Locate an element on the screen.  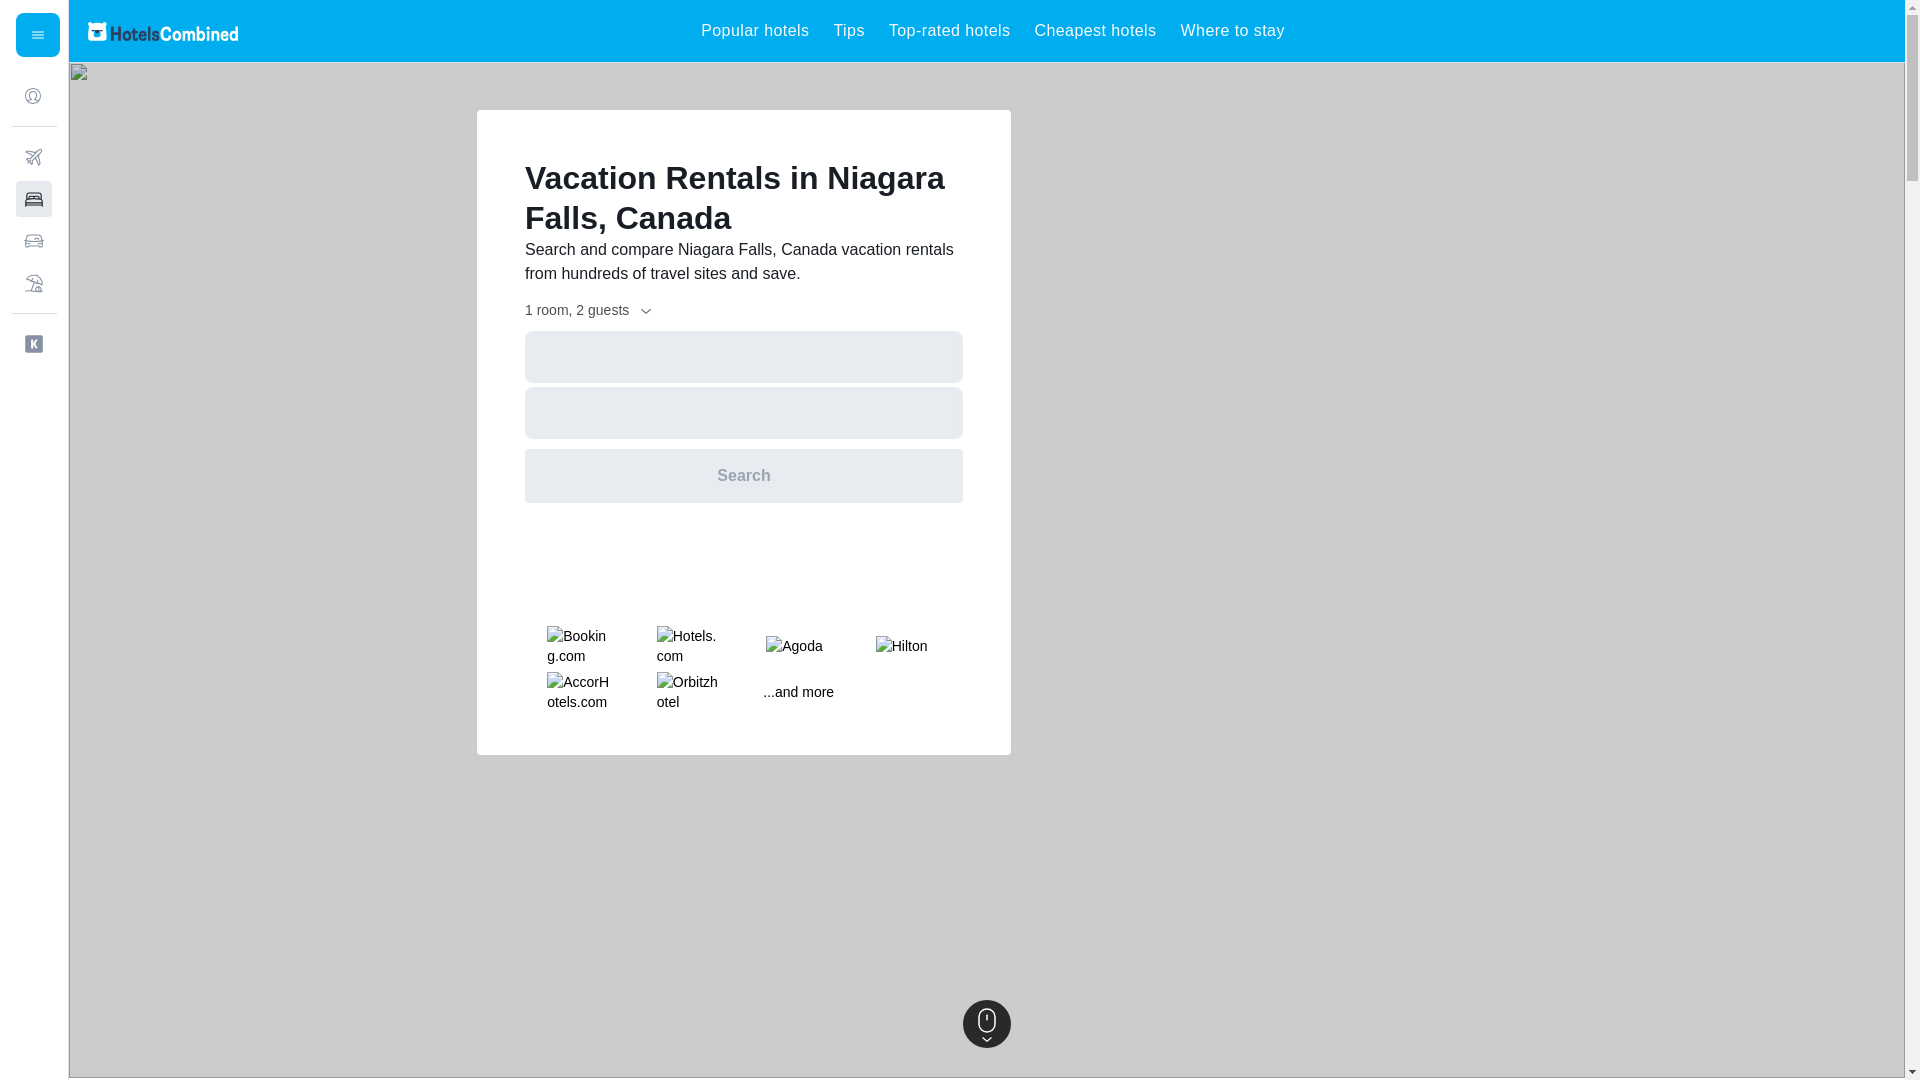
Search is located at coordinates (744, 476).